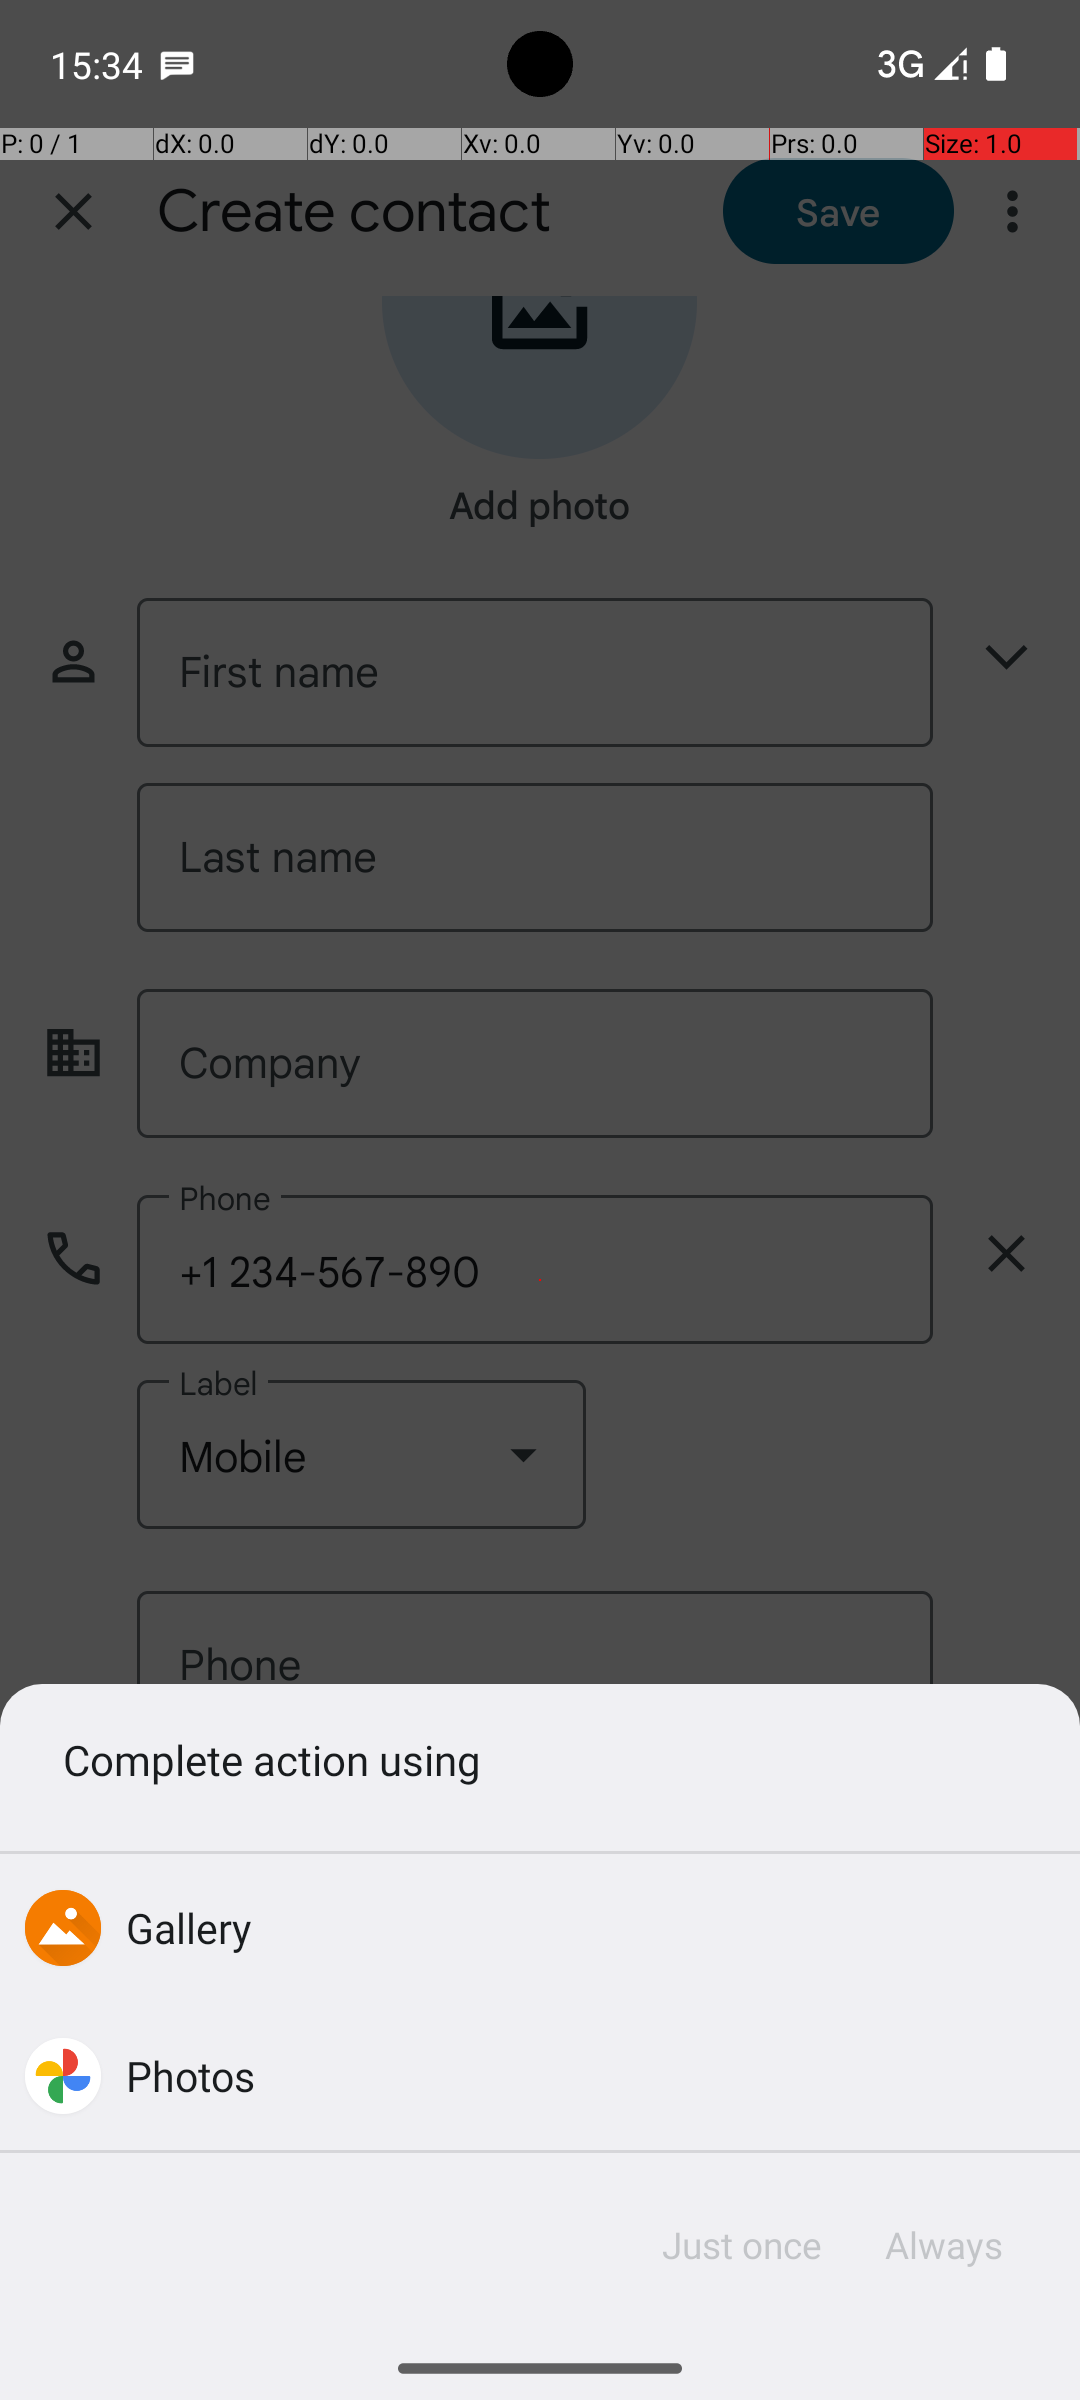 Image resolution: width=1080 pixels, height=2400 pixels. I want to click on Just once, so click(742, 2245).